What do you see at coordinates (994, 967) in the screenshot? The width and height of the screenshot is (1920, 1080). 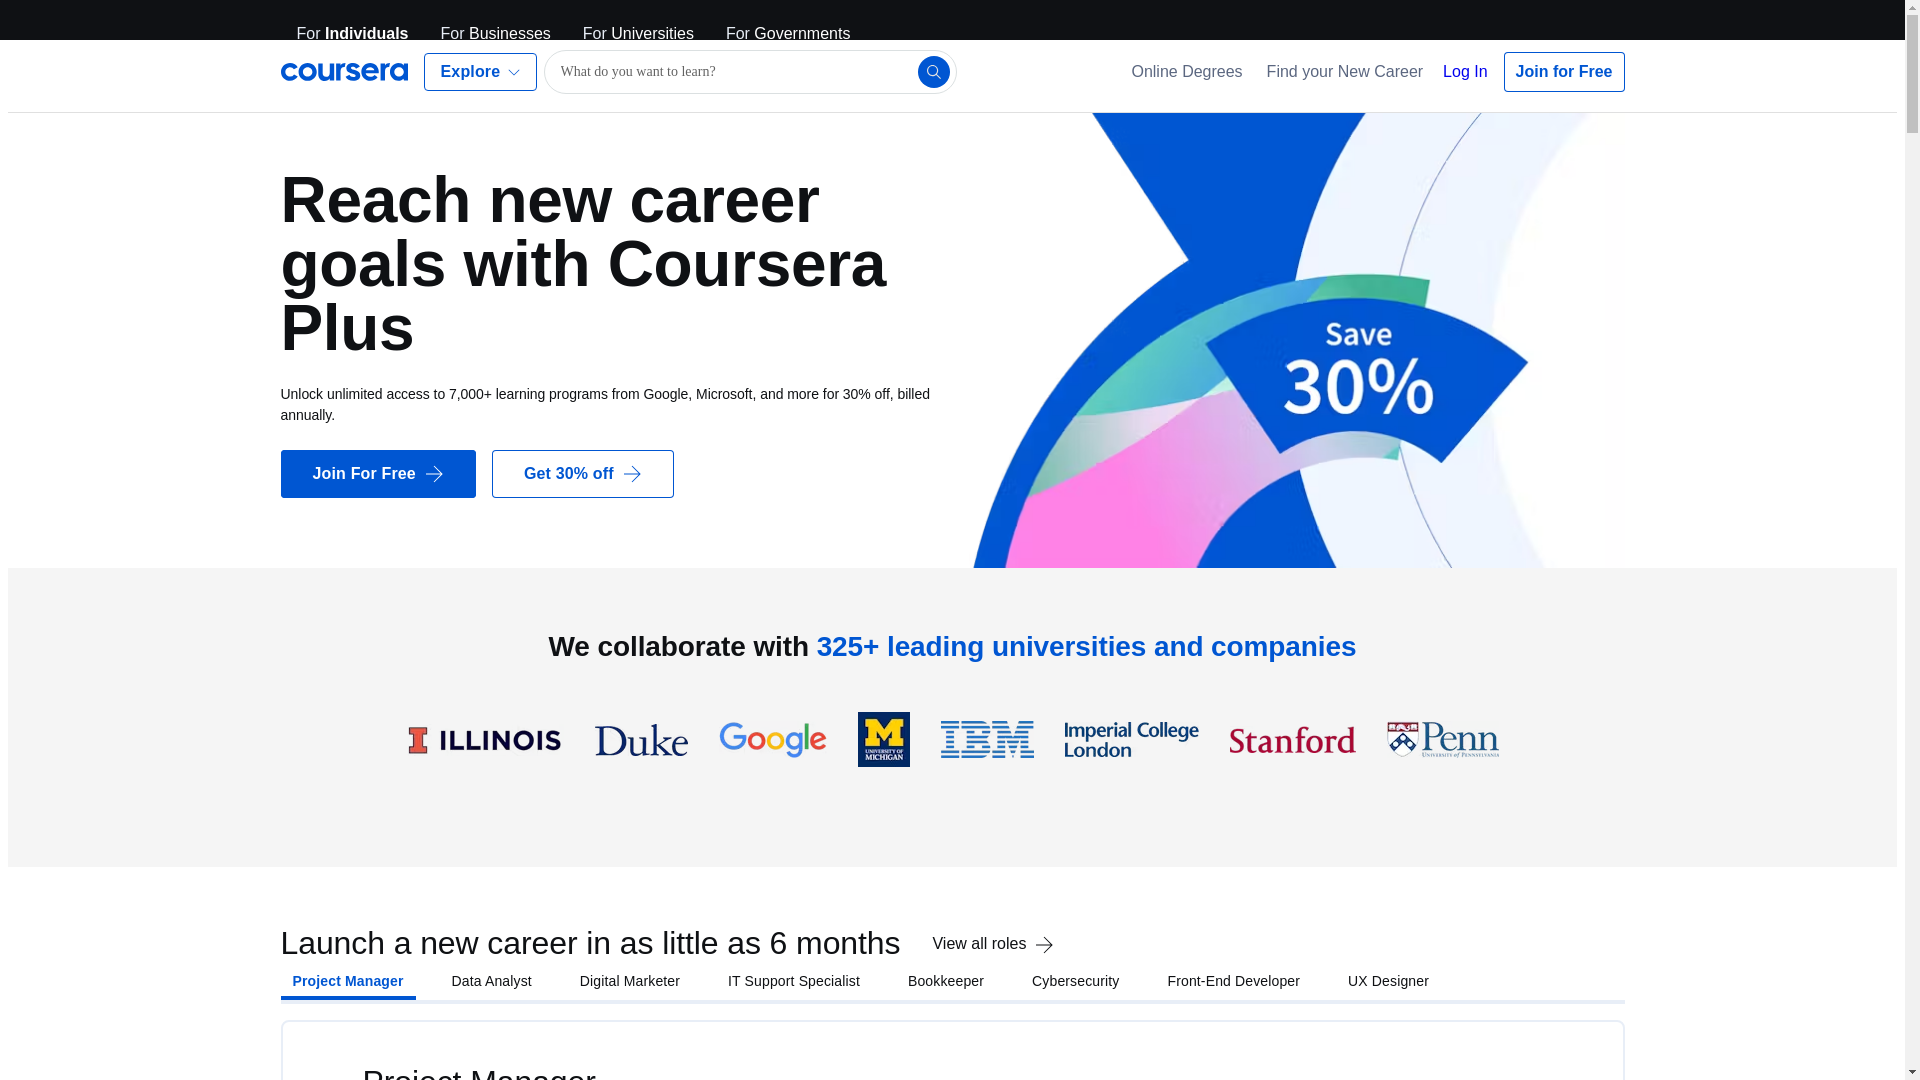 I see `View all roles` at bounding box center [994, 967].